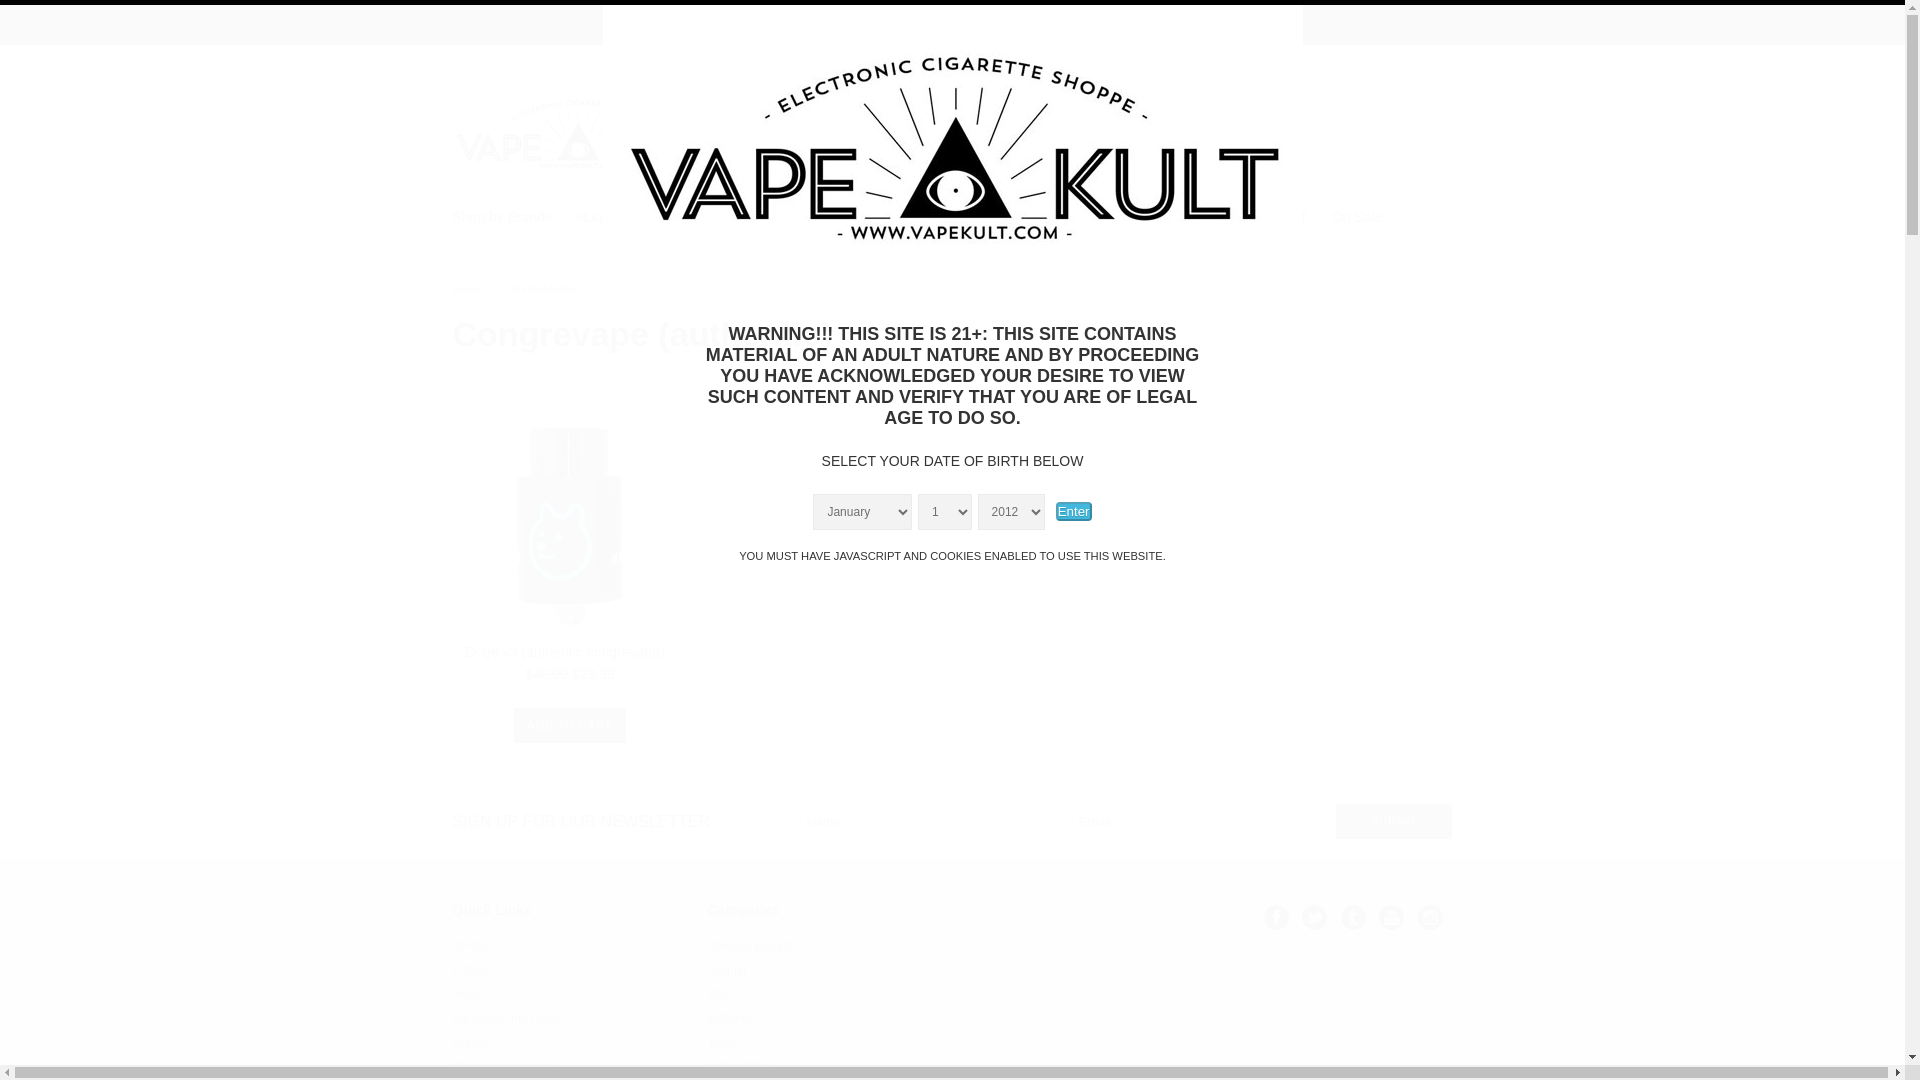 This screenshot has height=1080, width=1920. Describe the element at coordinates (1394, 821) in the screenshot. I see `Submit` at that location.